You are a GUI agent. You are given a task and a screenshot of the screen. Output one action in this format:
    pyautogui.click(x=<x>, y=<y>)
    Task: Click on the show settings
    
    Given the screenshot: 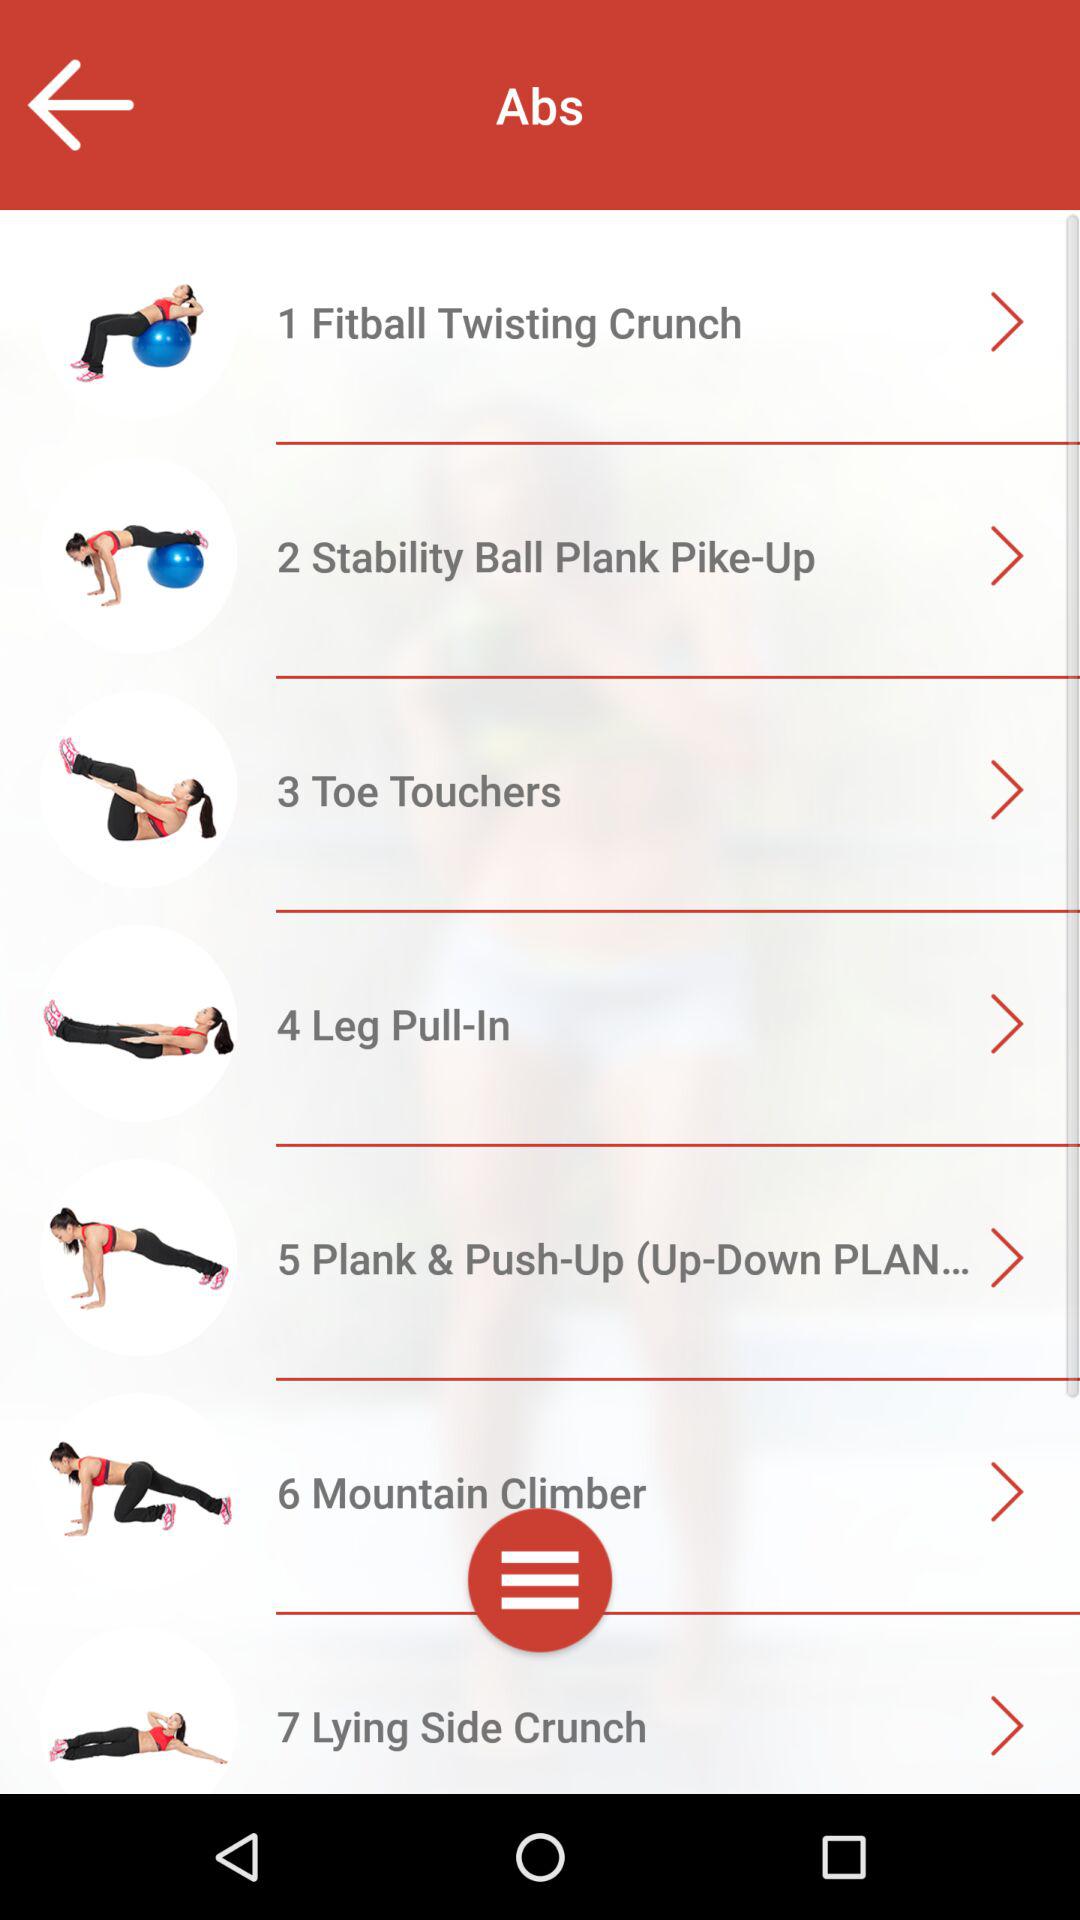 What is the action you would take?
    pyautogui.click(x=540, y=1584)
    